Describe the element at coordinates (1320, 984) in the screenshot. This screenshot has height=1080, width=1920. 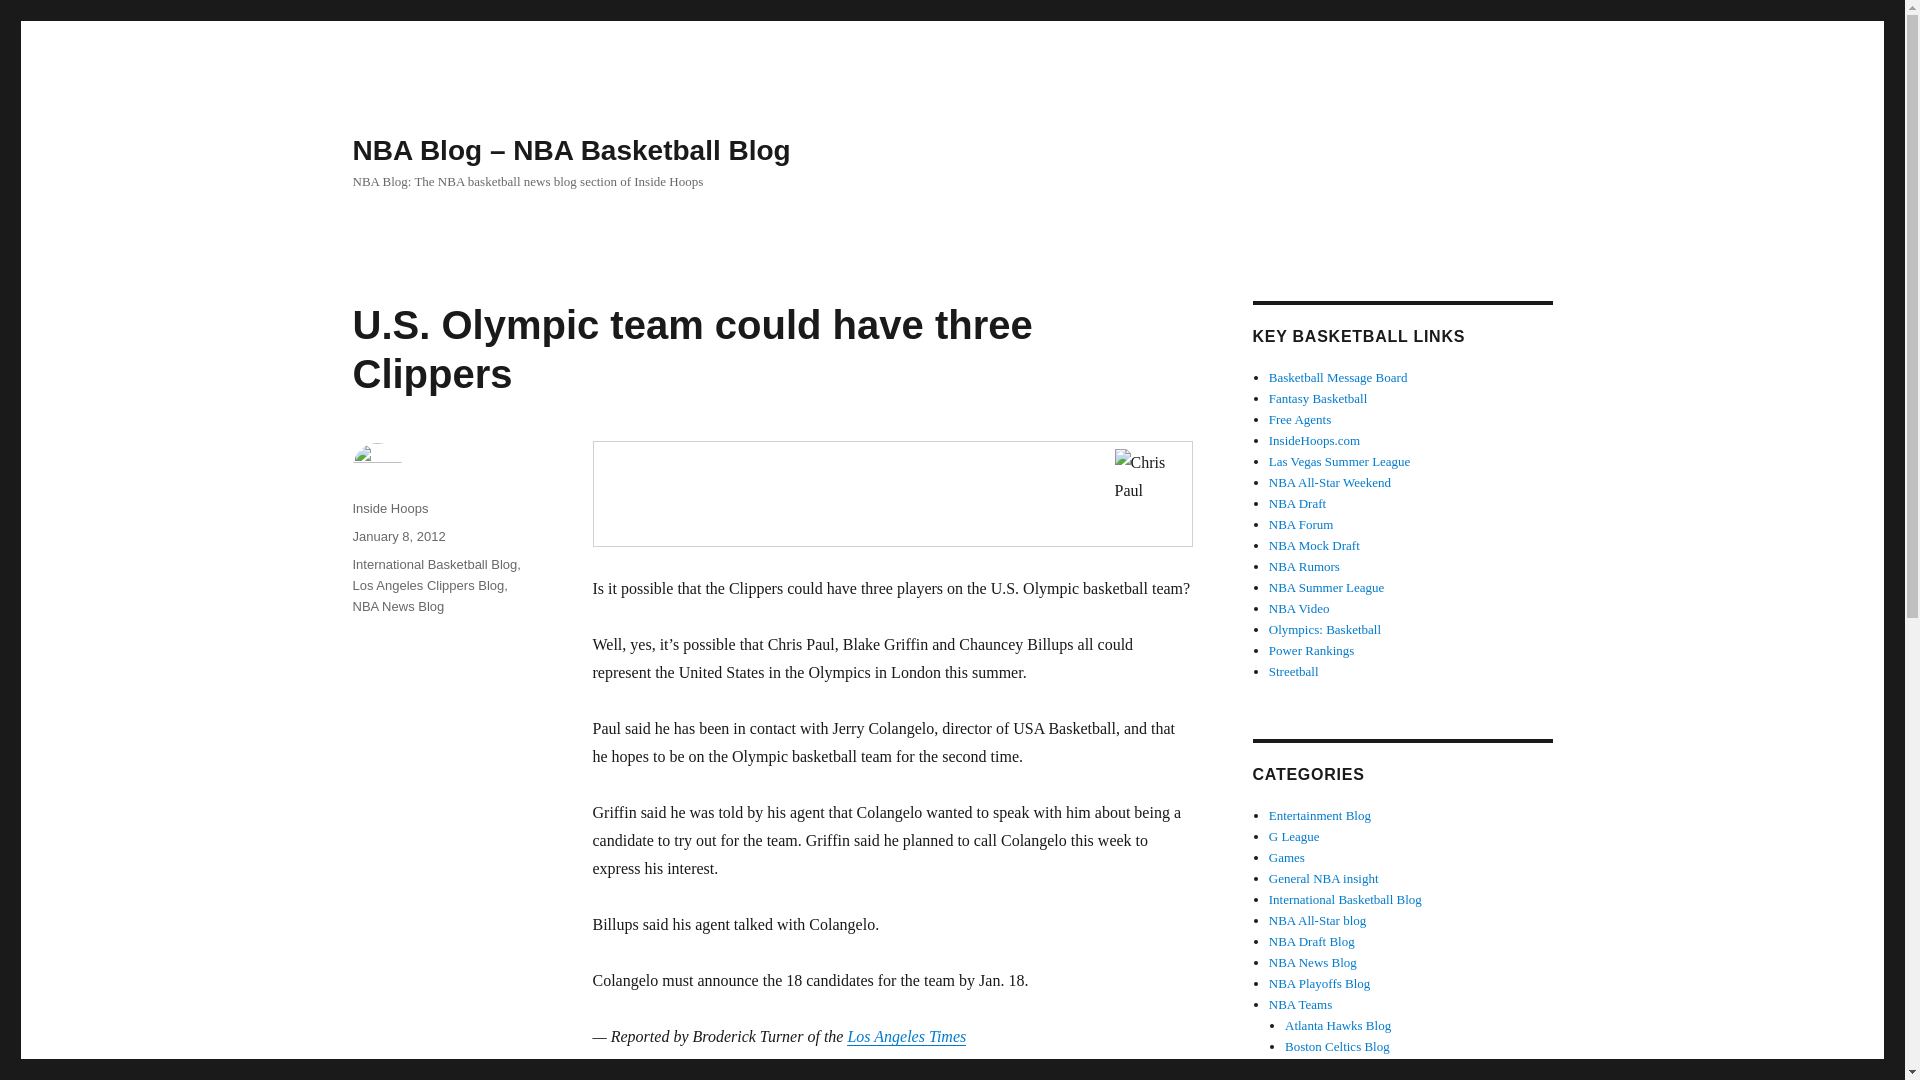
I see `NBA playoffs blog` at that location.